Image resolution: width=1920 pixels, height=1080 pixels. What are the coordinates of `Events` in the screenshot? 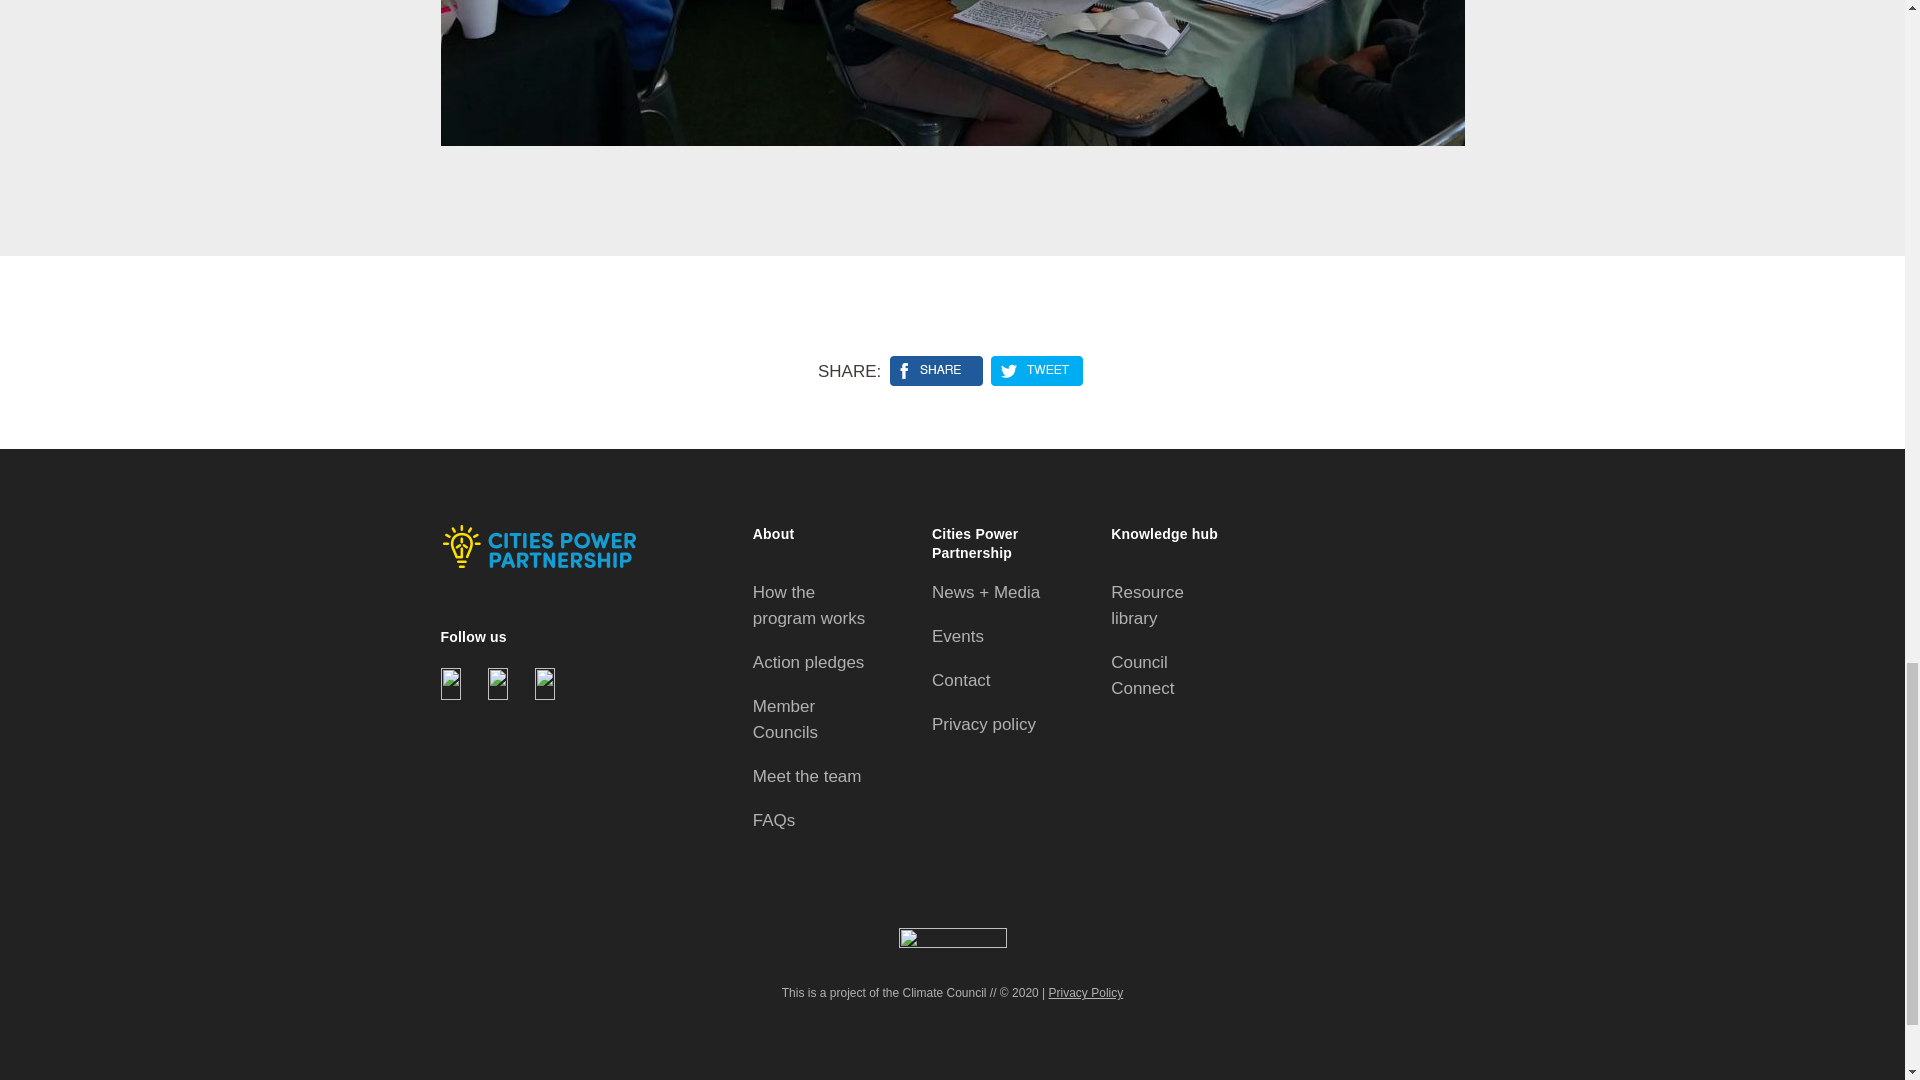 It's located at (957, 636).